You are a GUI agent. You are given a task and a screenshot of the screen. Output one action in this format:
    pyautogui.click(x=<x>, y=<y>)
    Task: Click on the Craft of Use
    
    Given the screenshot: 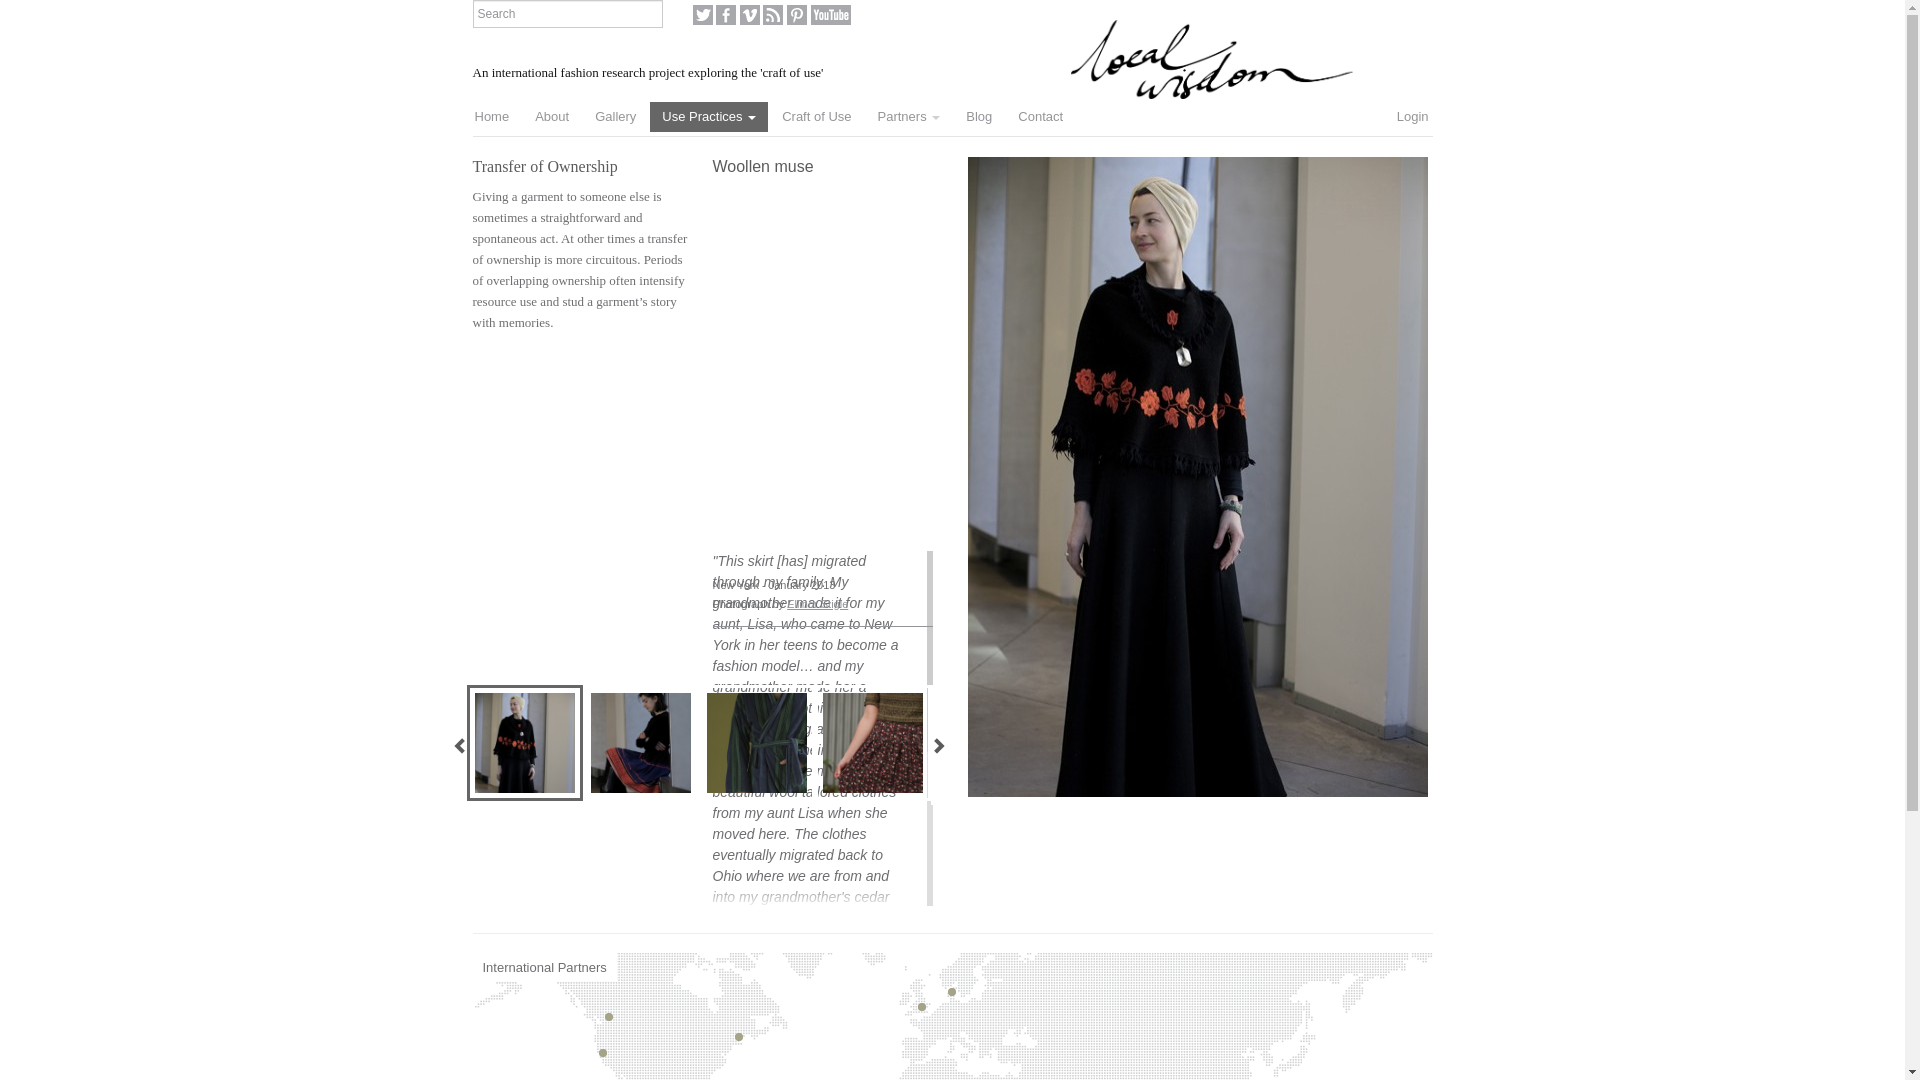 What is the action you would take?
    pyautogui.click(x=816, y=116)
    